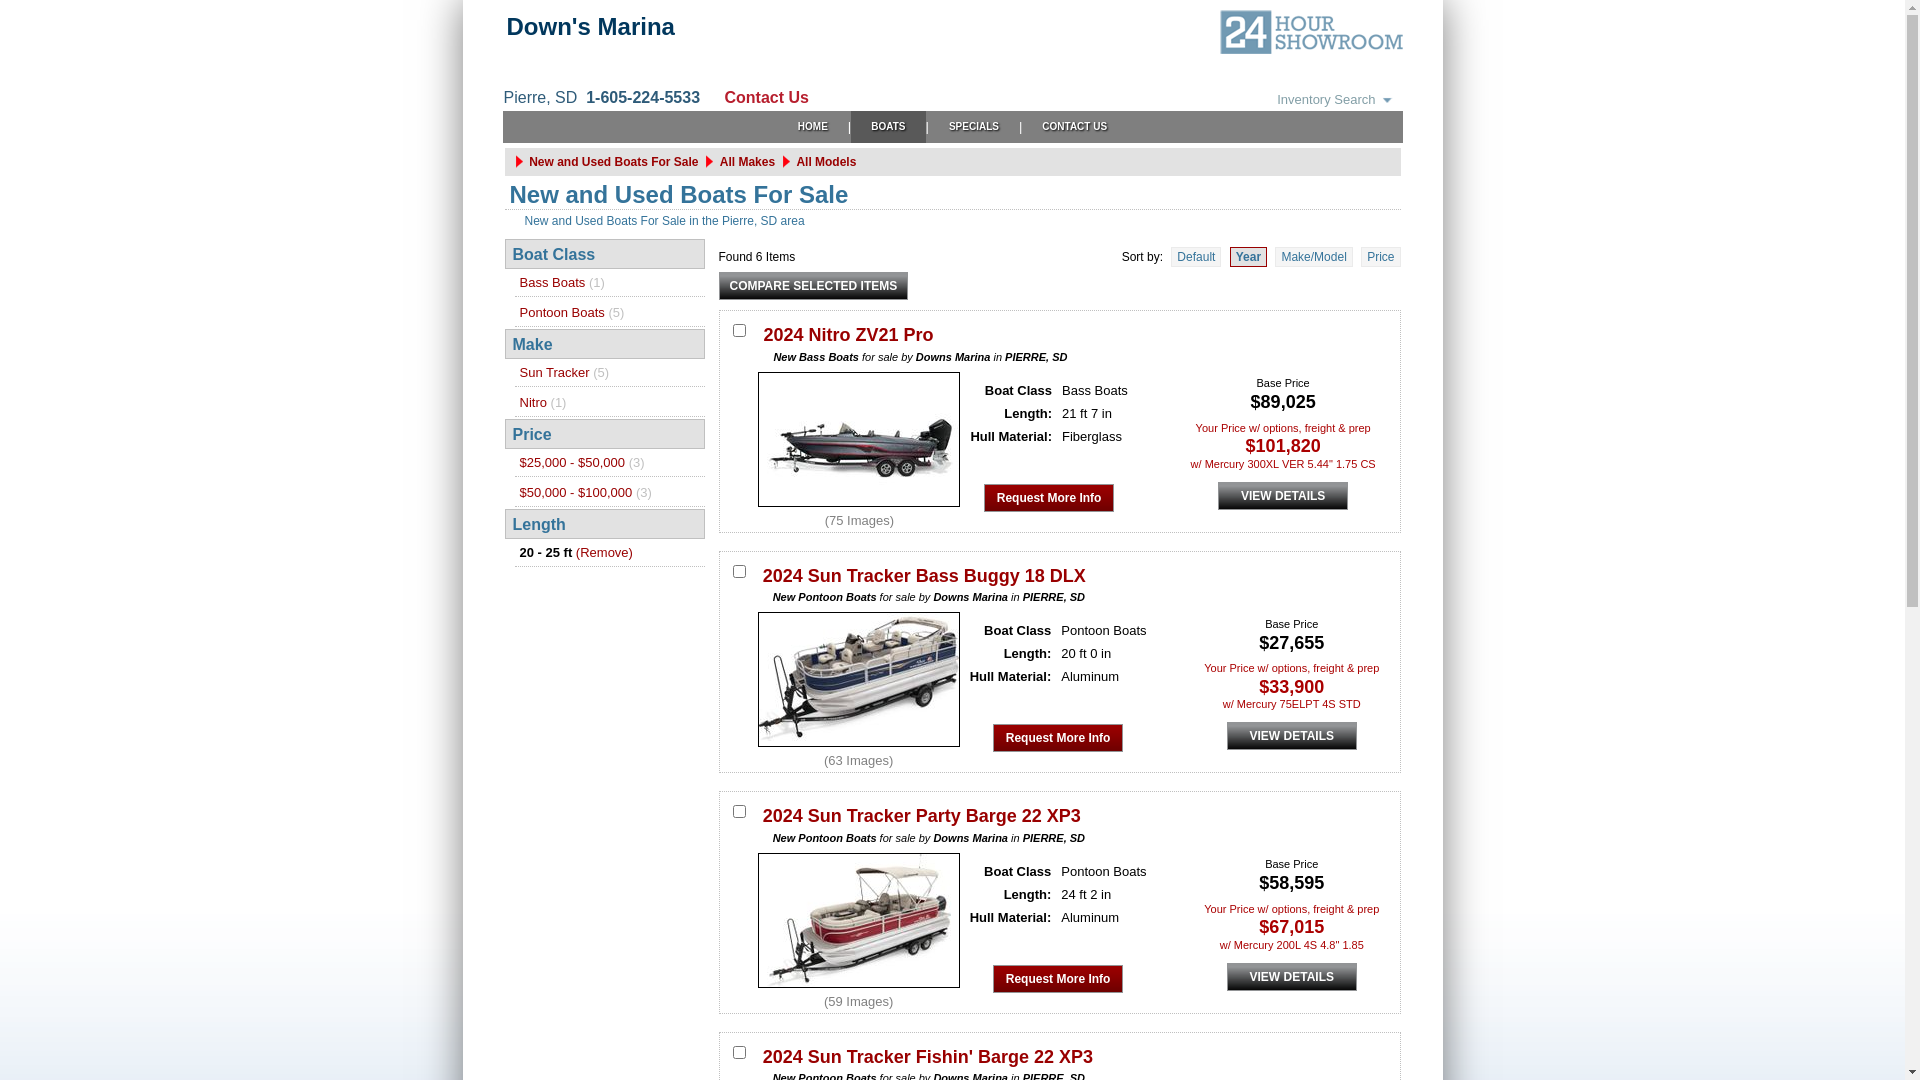 The image size is (1920, 1080). I want to click on Pontoon Boats, so click(562, 312).